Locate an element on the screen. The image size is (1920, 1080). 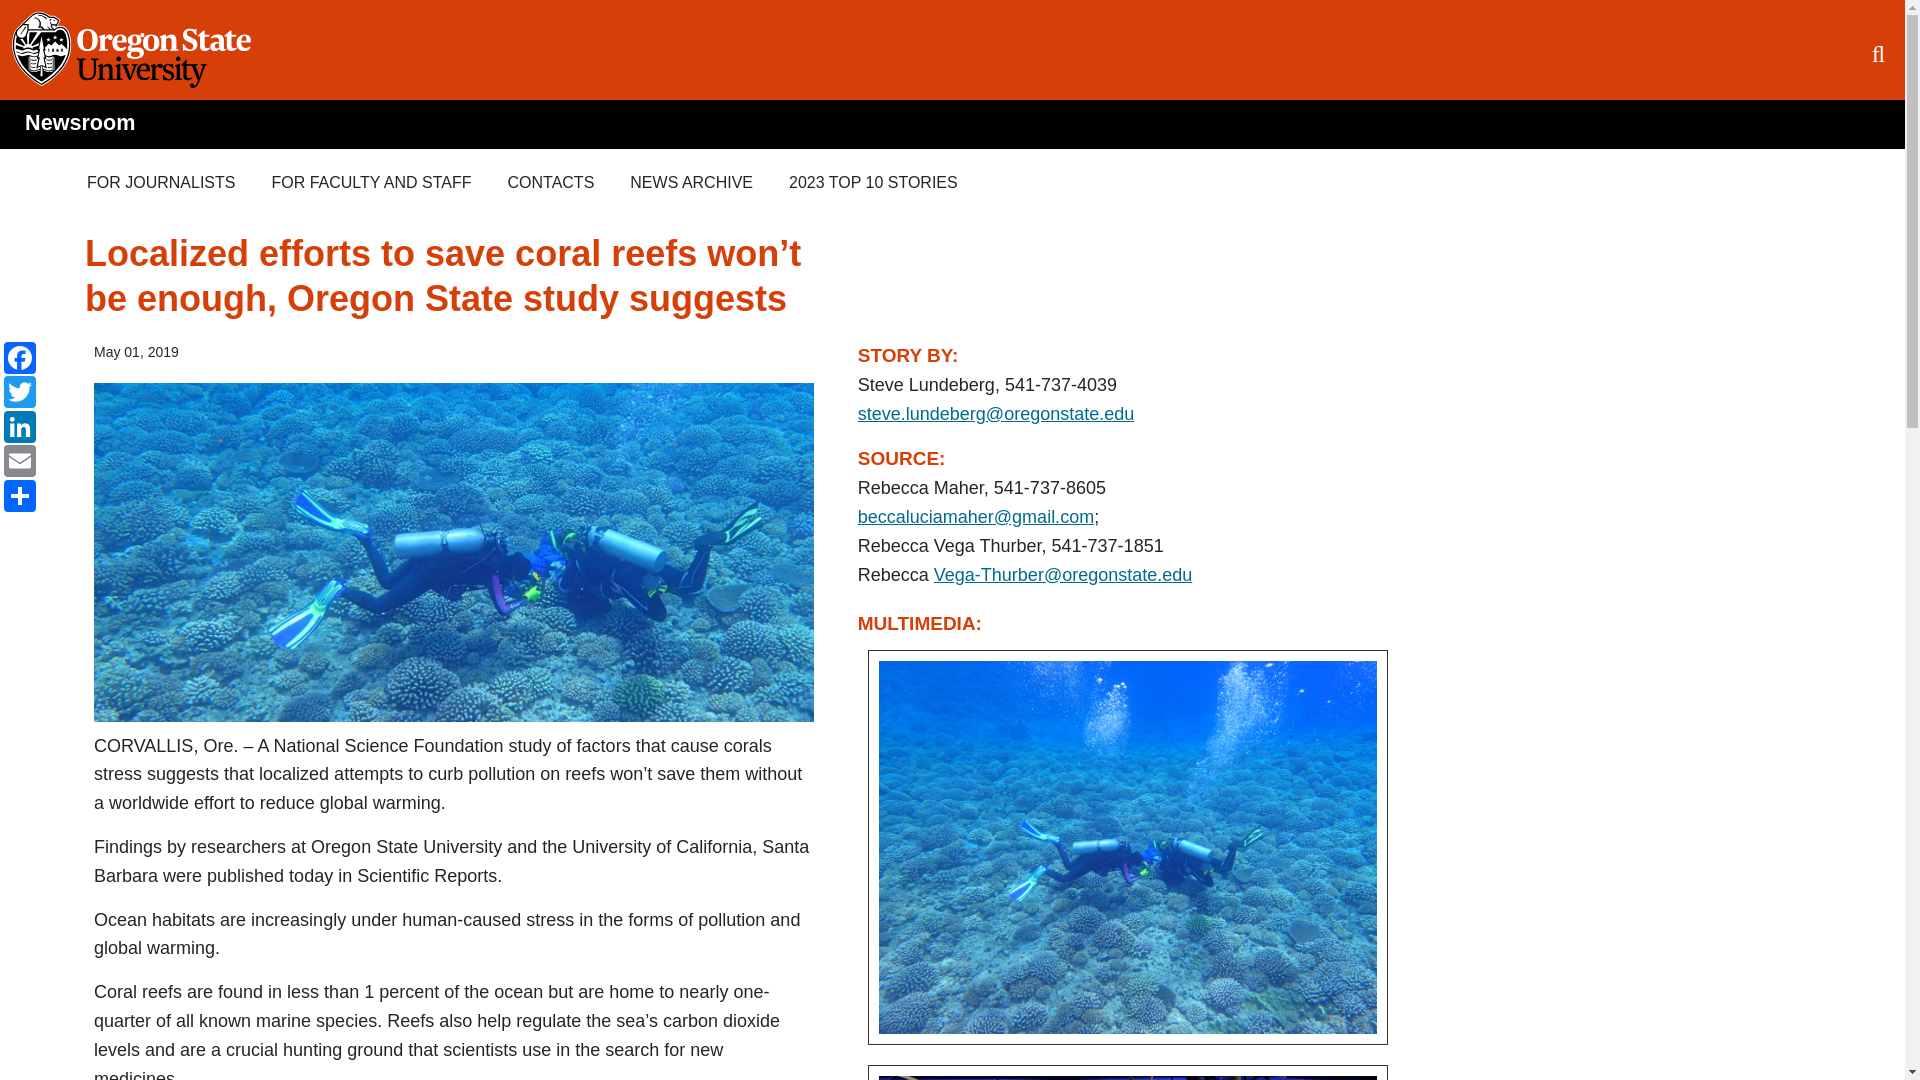
Twitter is located at coordinates (20, 391).